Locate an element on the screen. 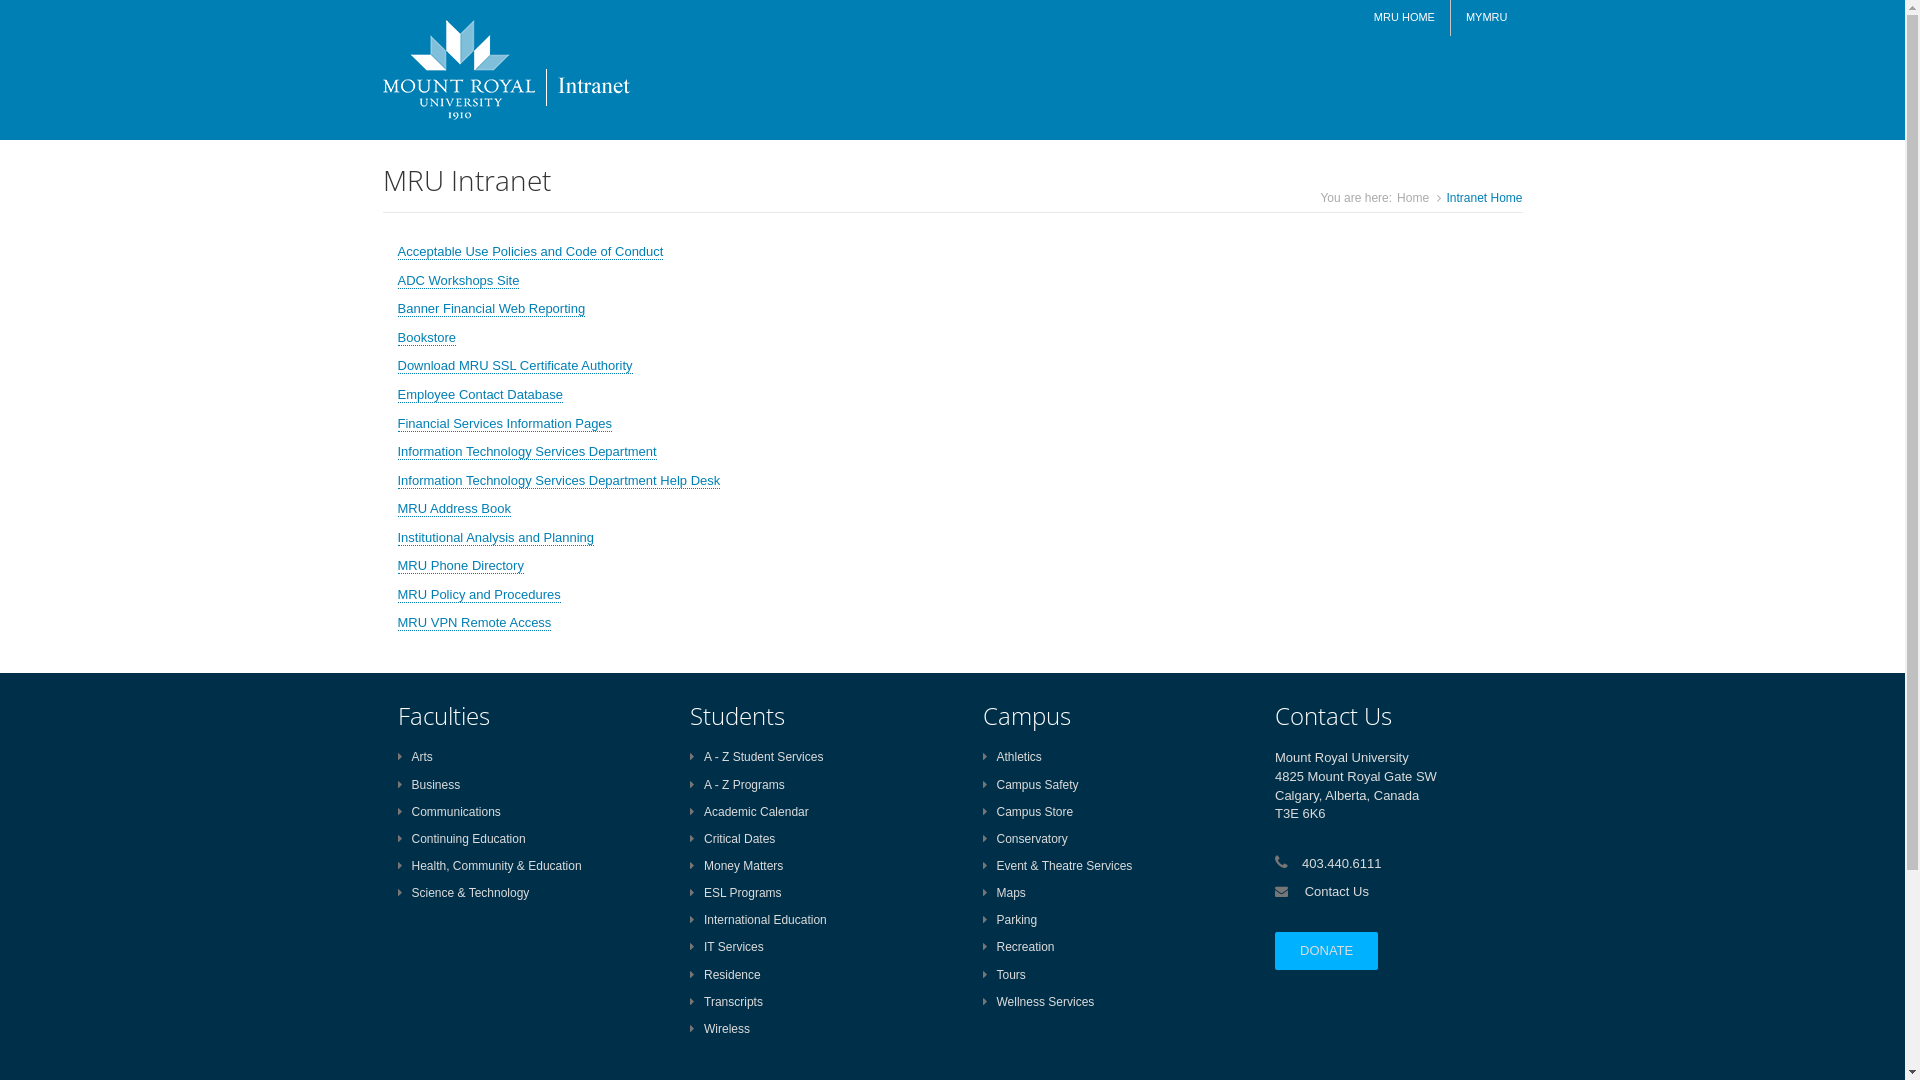 The image size is (1920, 1080). MRU Phone Directory is located at coordinates (461, 566).